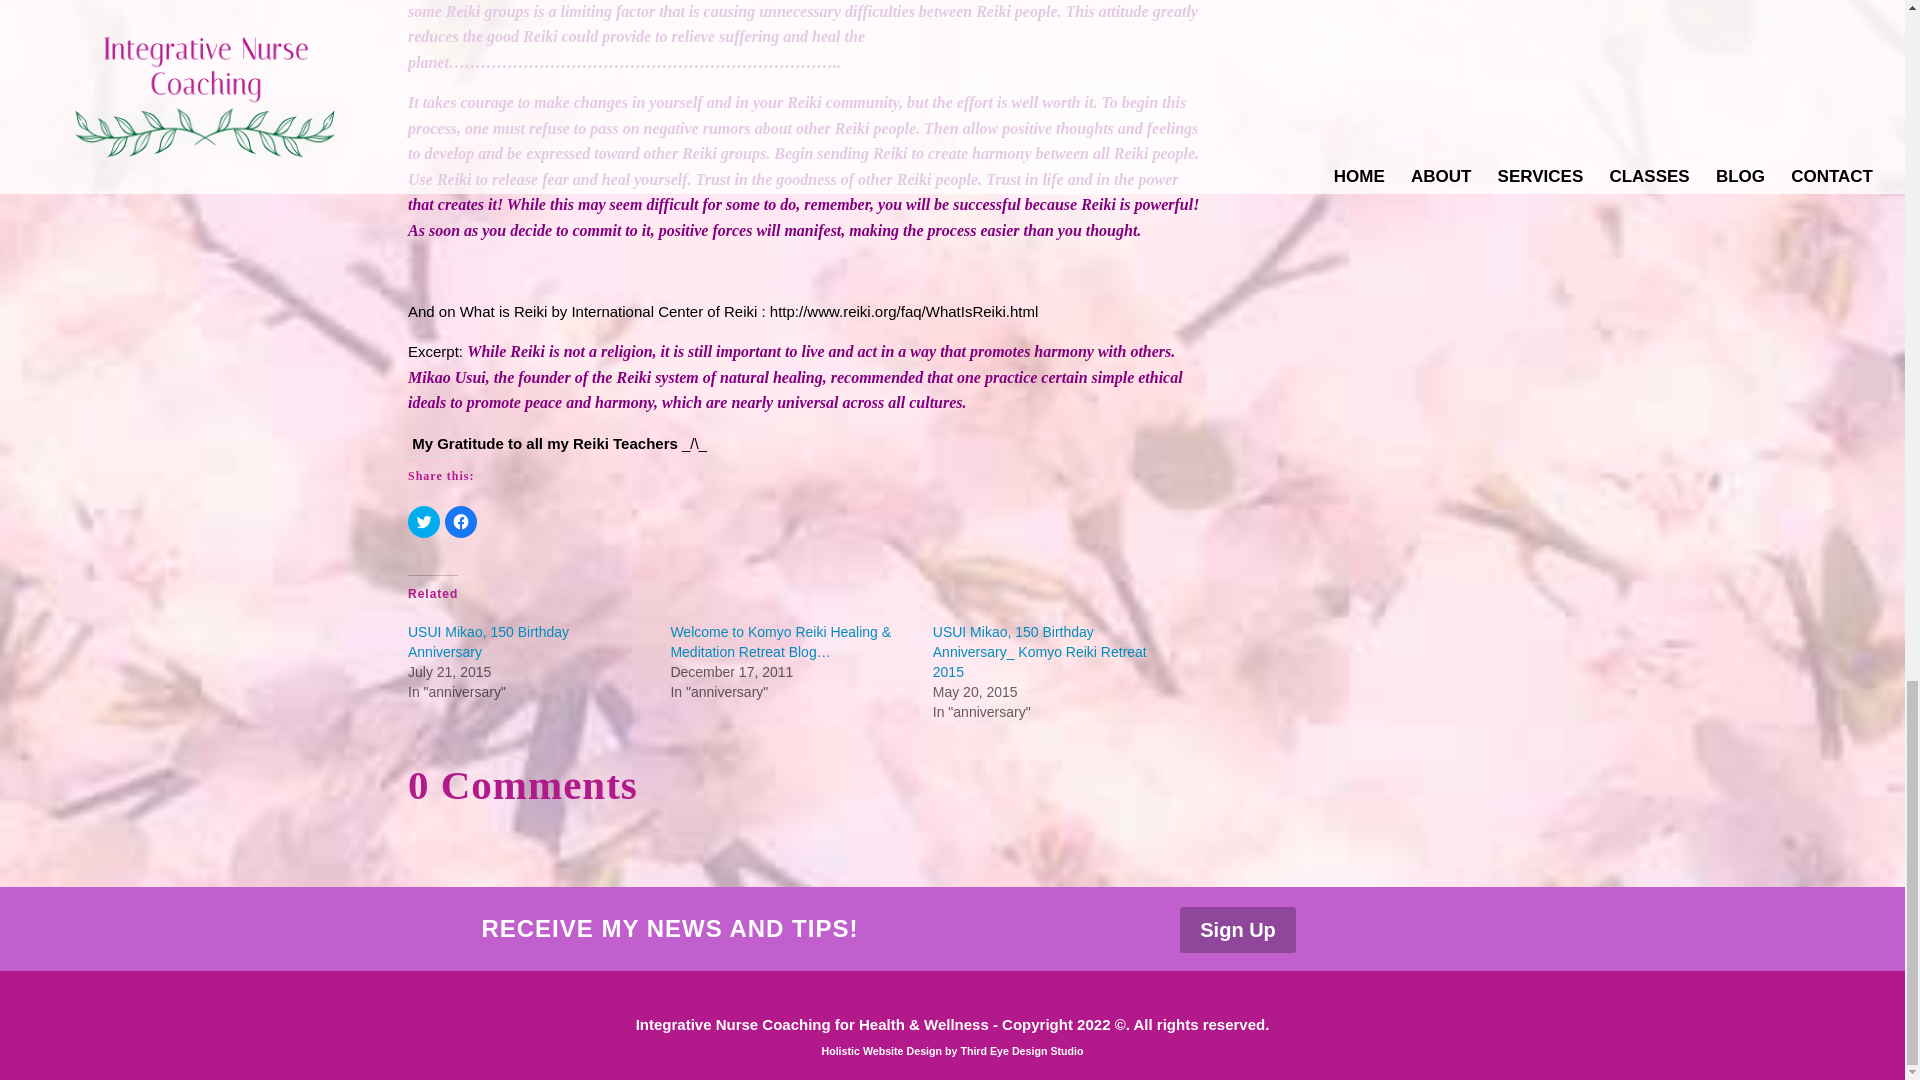  Describe the element at coordinates (952, 1051) in the screenshot. I see `Holistic Website Design by Third Eye Design Studio` at that location.